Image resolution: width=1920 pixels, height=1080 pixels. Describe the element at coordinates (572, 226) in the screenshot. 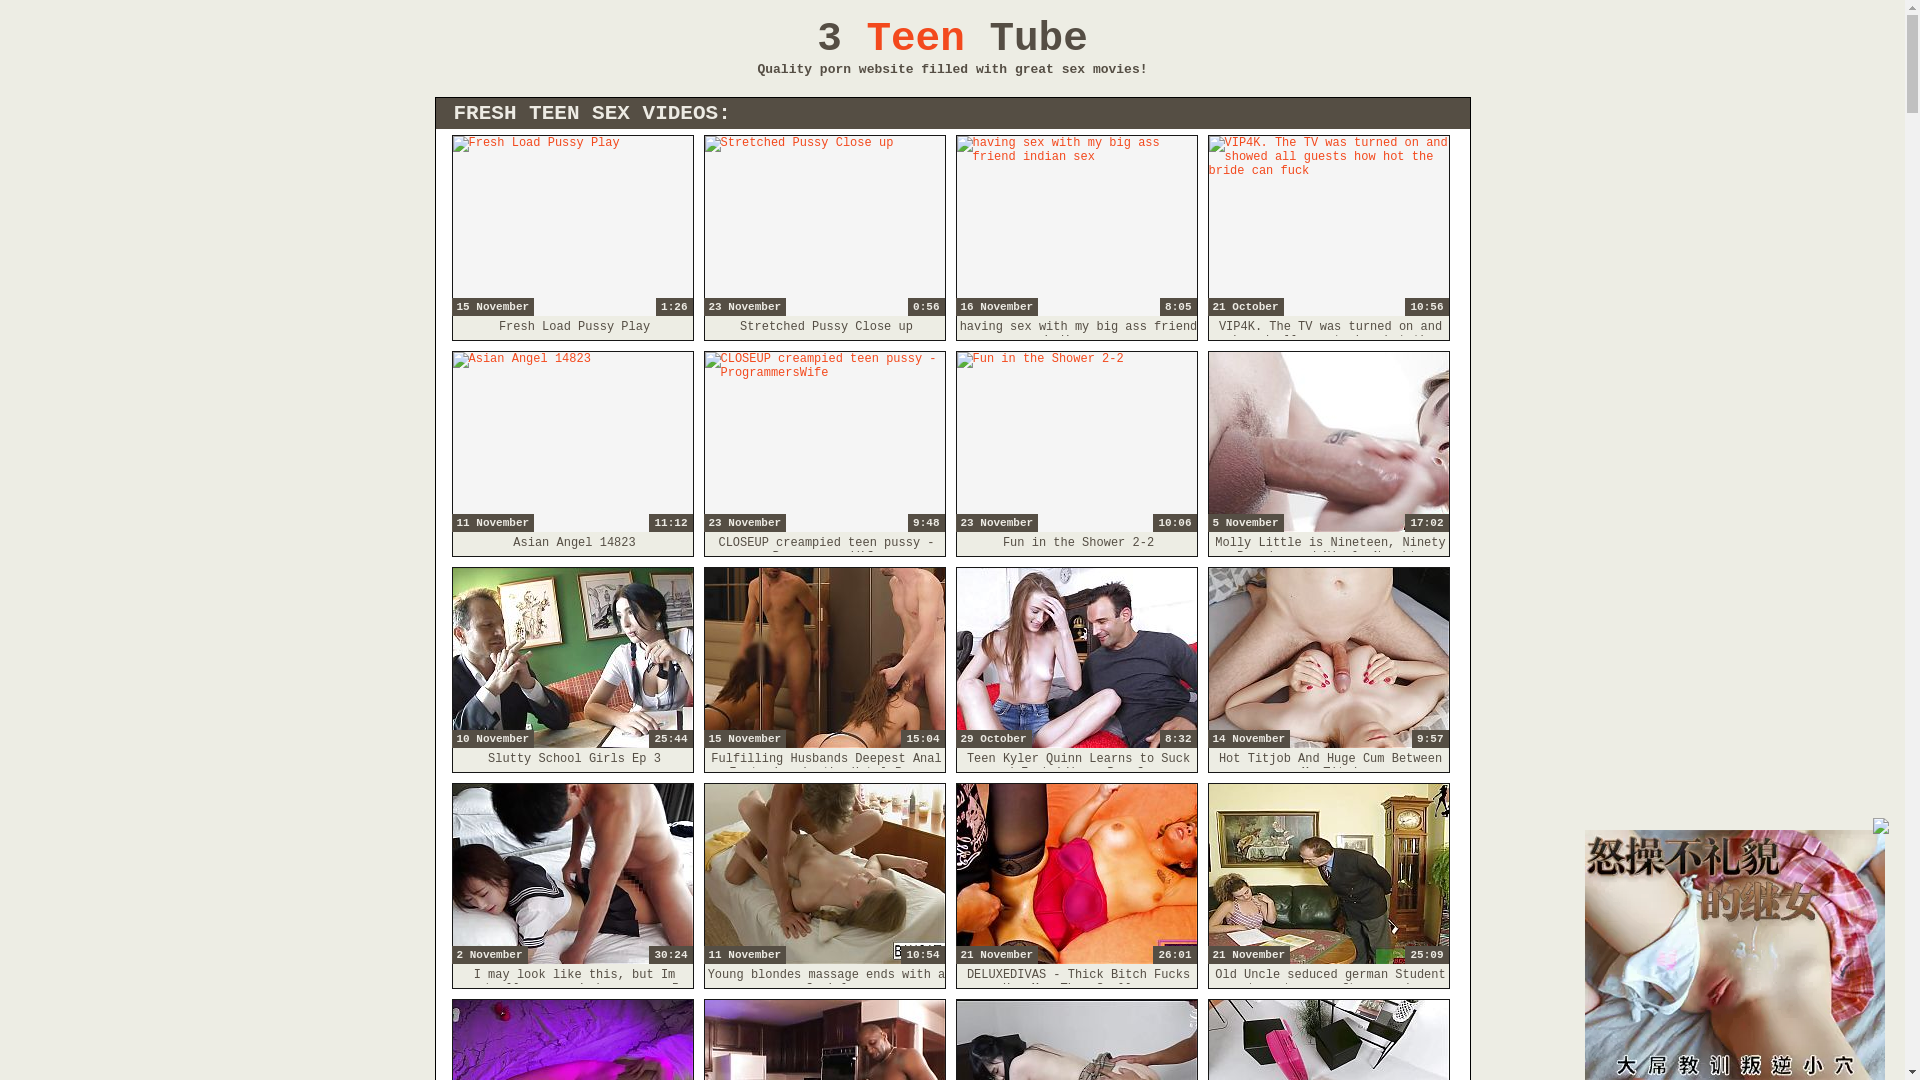

I see `1:26
15 November
Fresh Load Pussy Play` at that location.